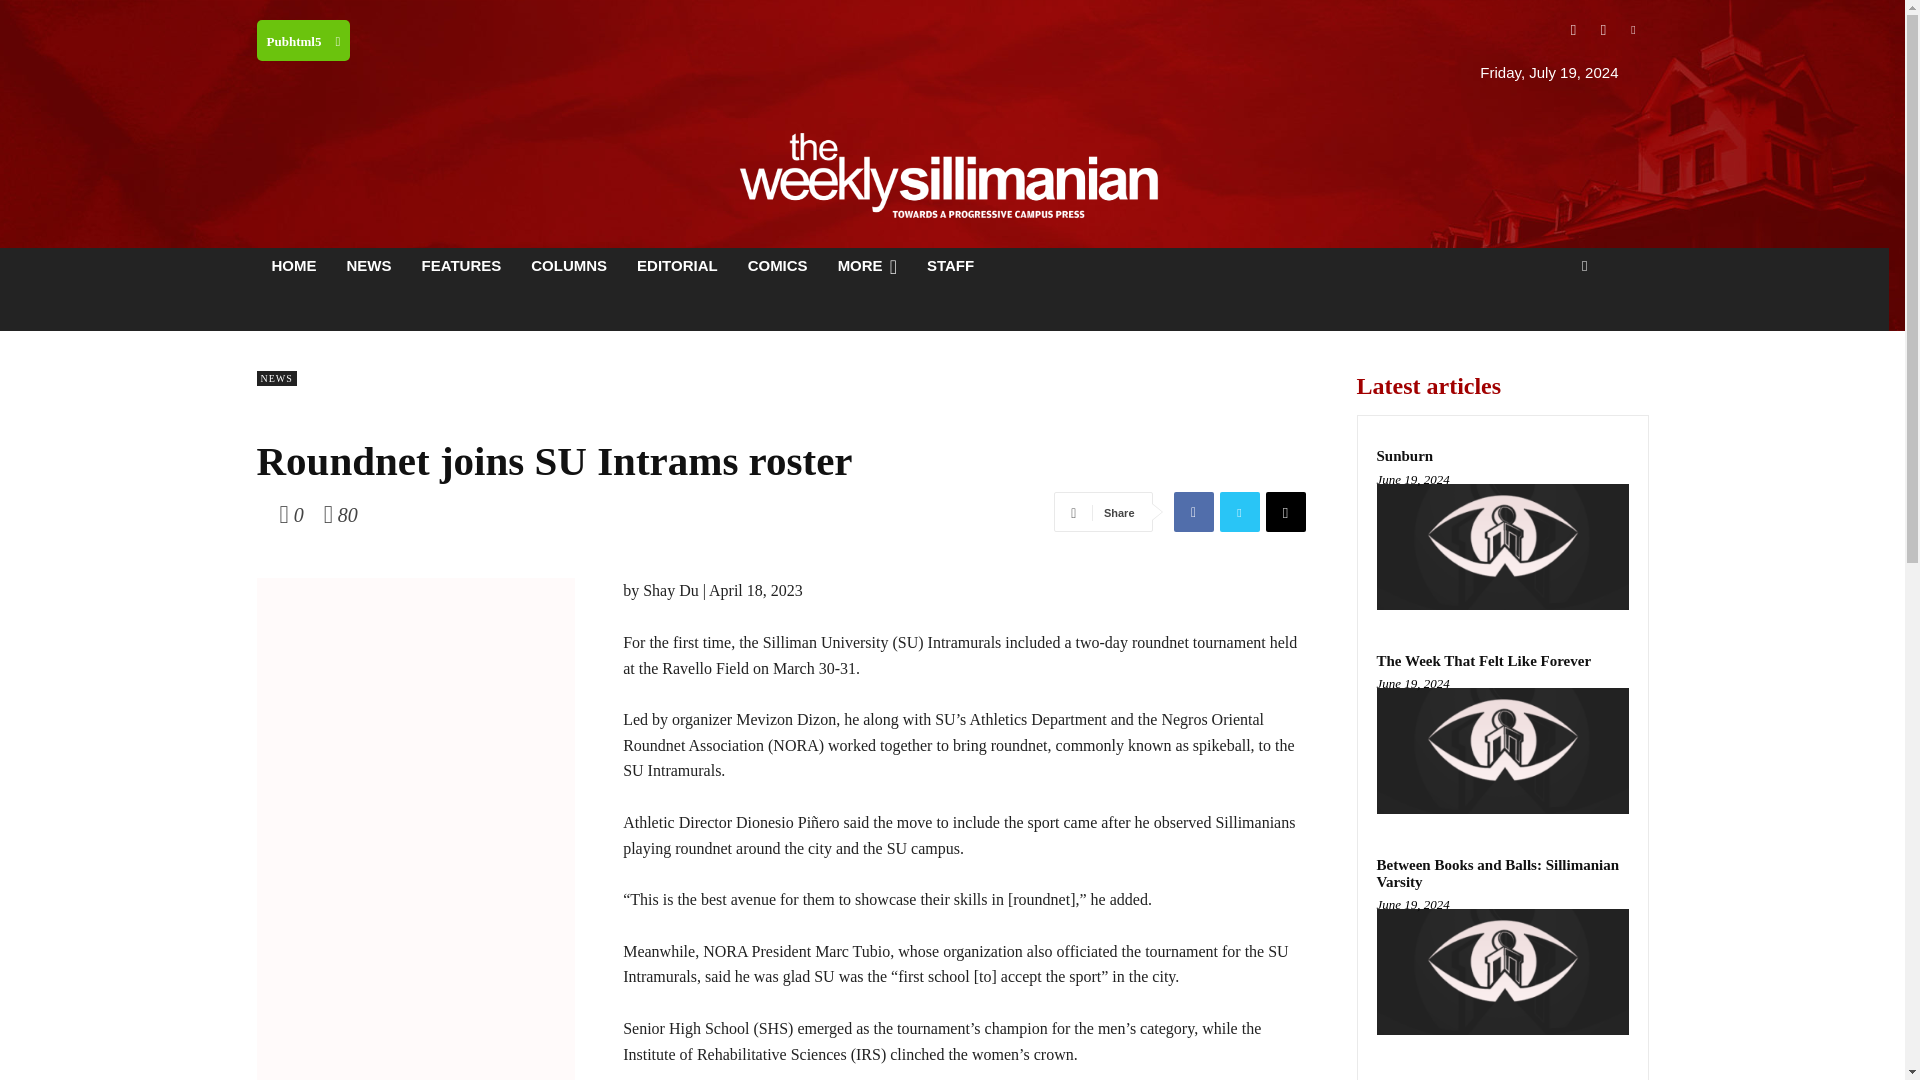 Image resolution: width=1920 pixels, height=1080 pixels. Describe the element at coordinates (569, 265) in the screenshot. I see `COLUMNS` at that location.